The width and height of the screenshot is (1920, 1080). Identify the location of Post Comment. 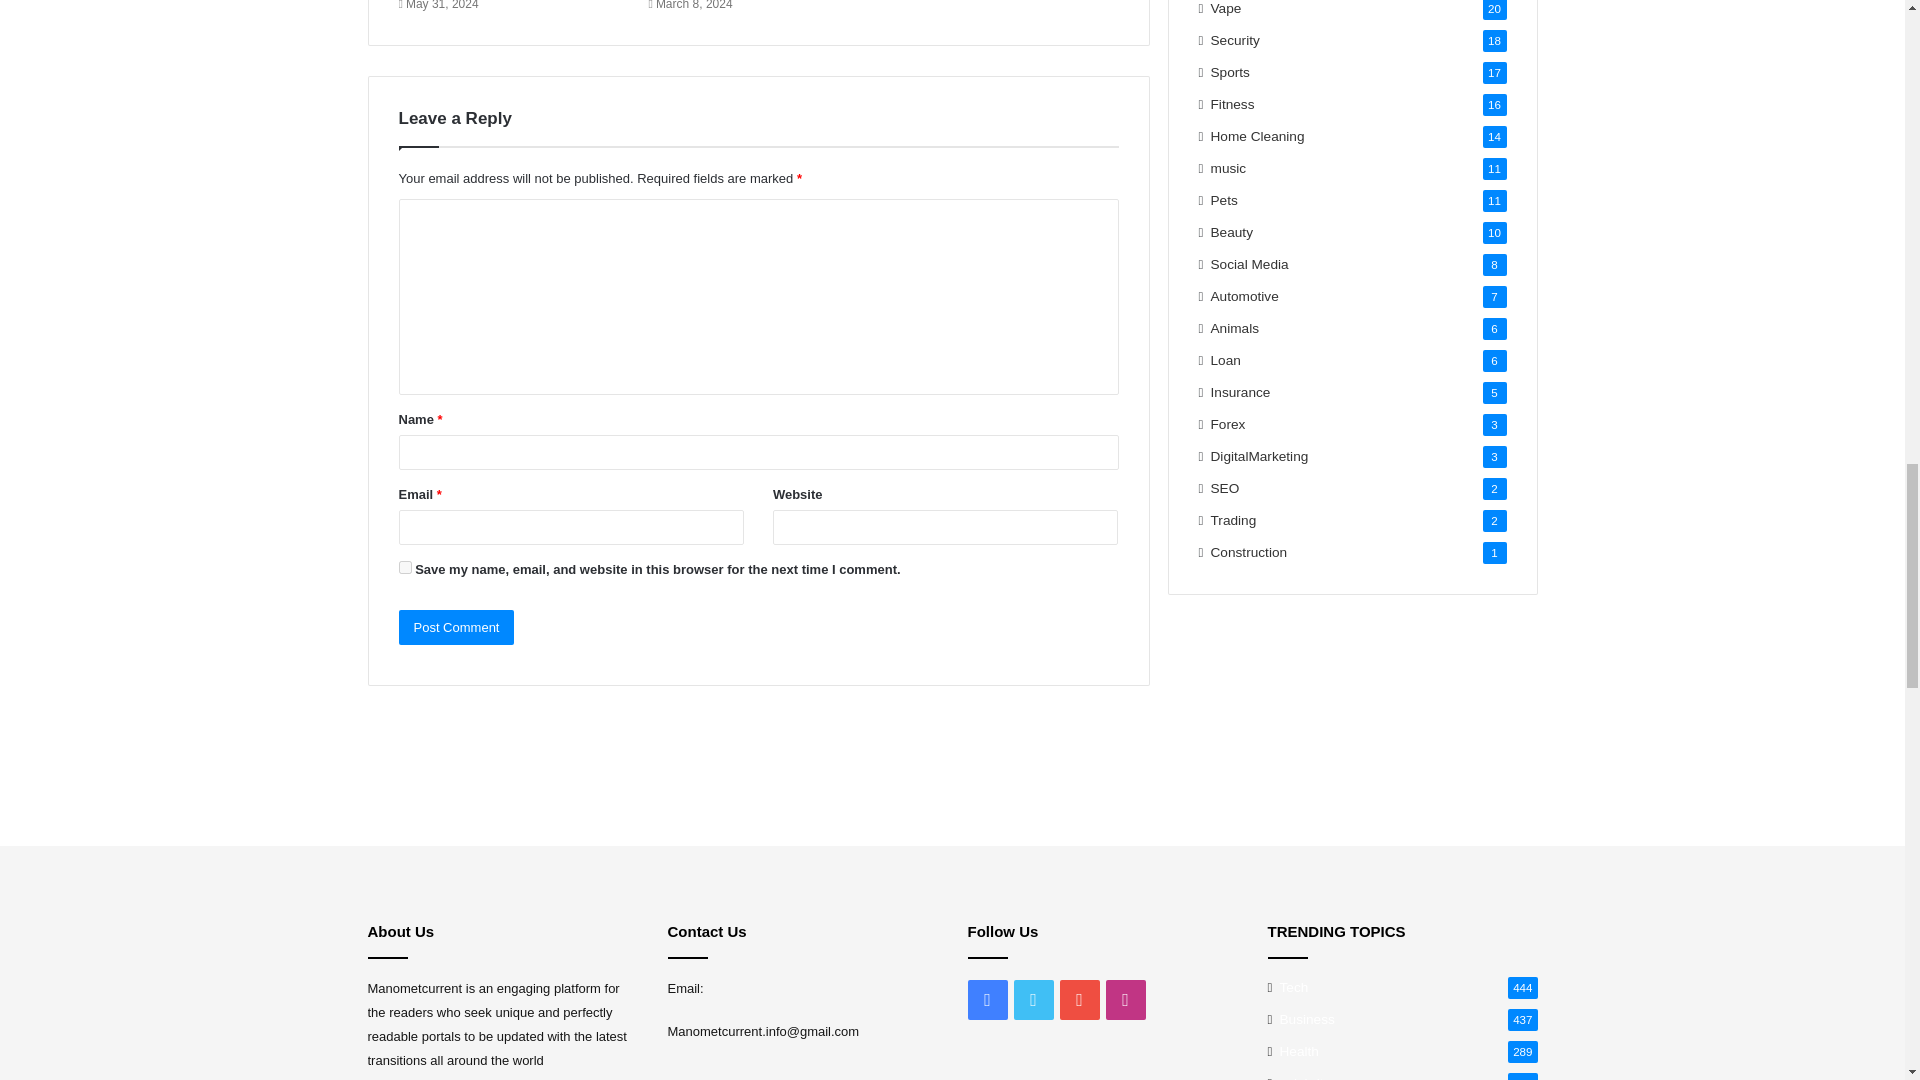
(456, 627).